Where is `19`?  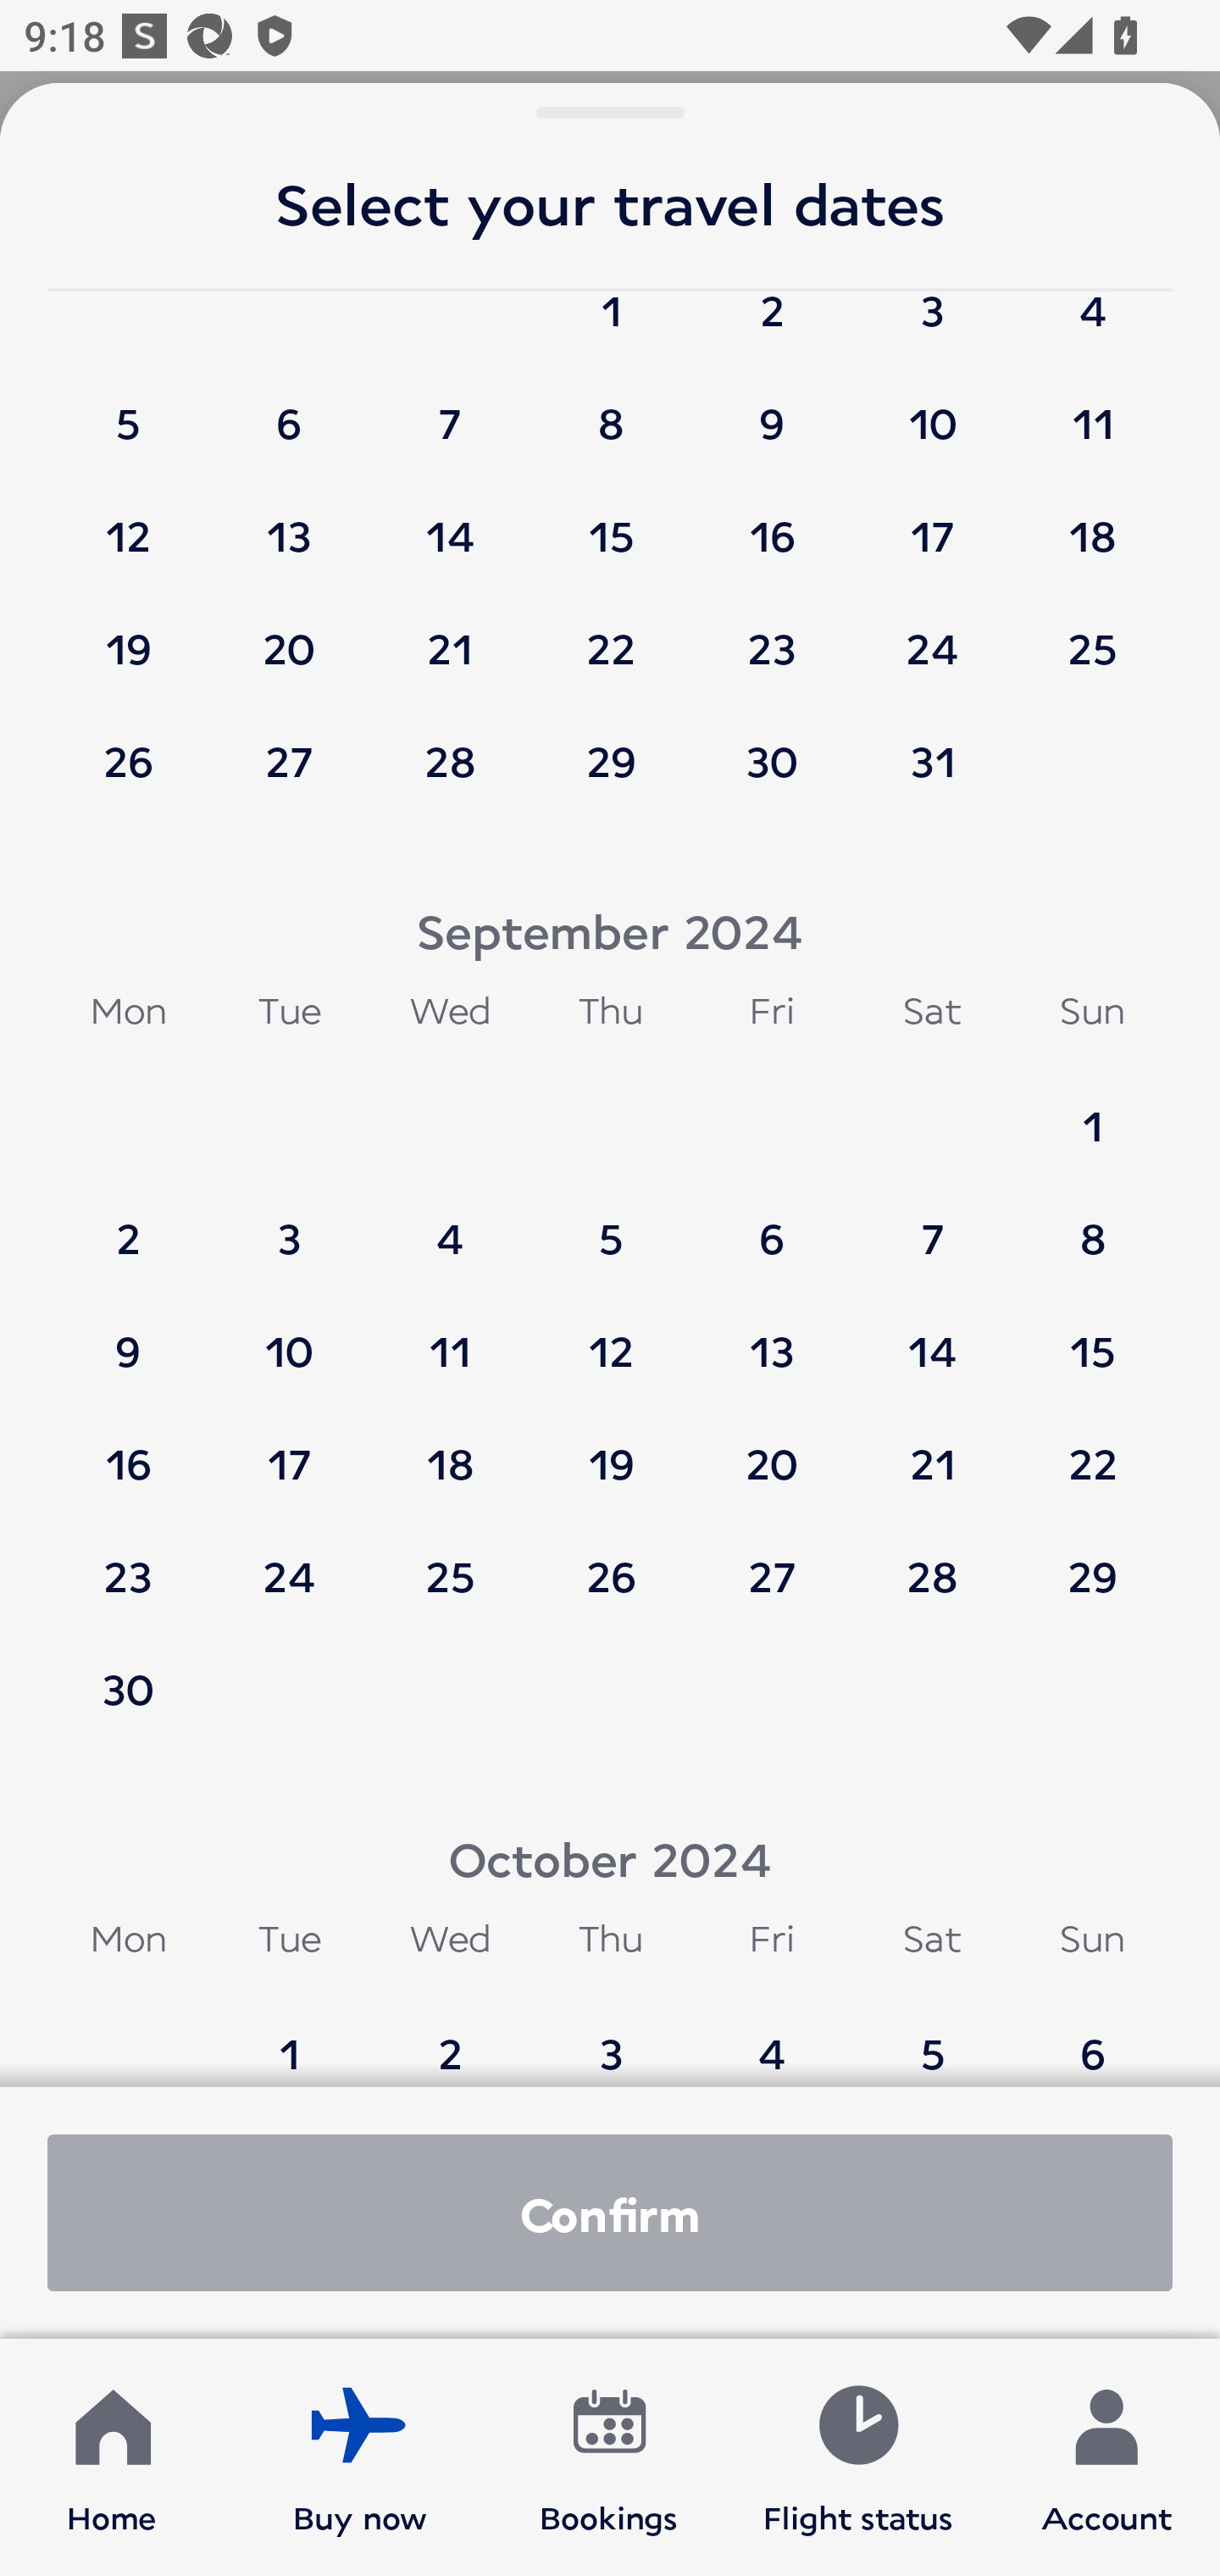 19 is located at coordinates (611, 1447).